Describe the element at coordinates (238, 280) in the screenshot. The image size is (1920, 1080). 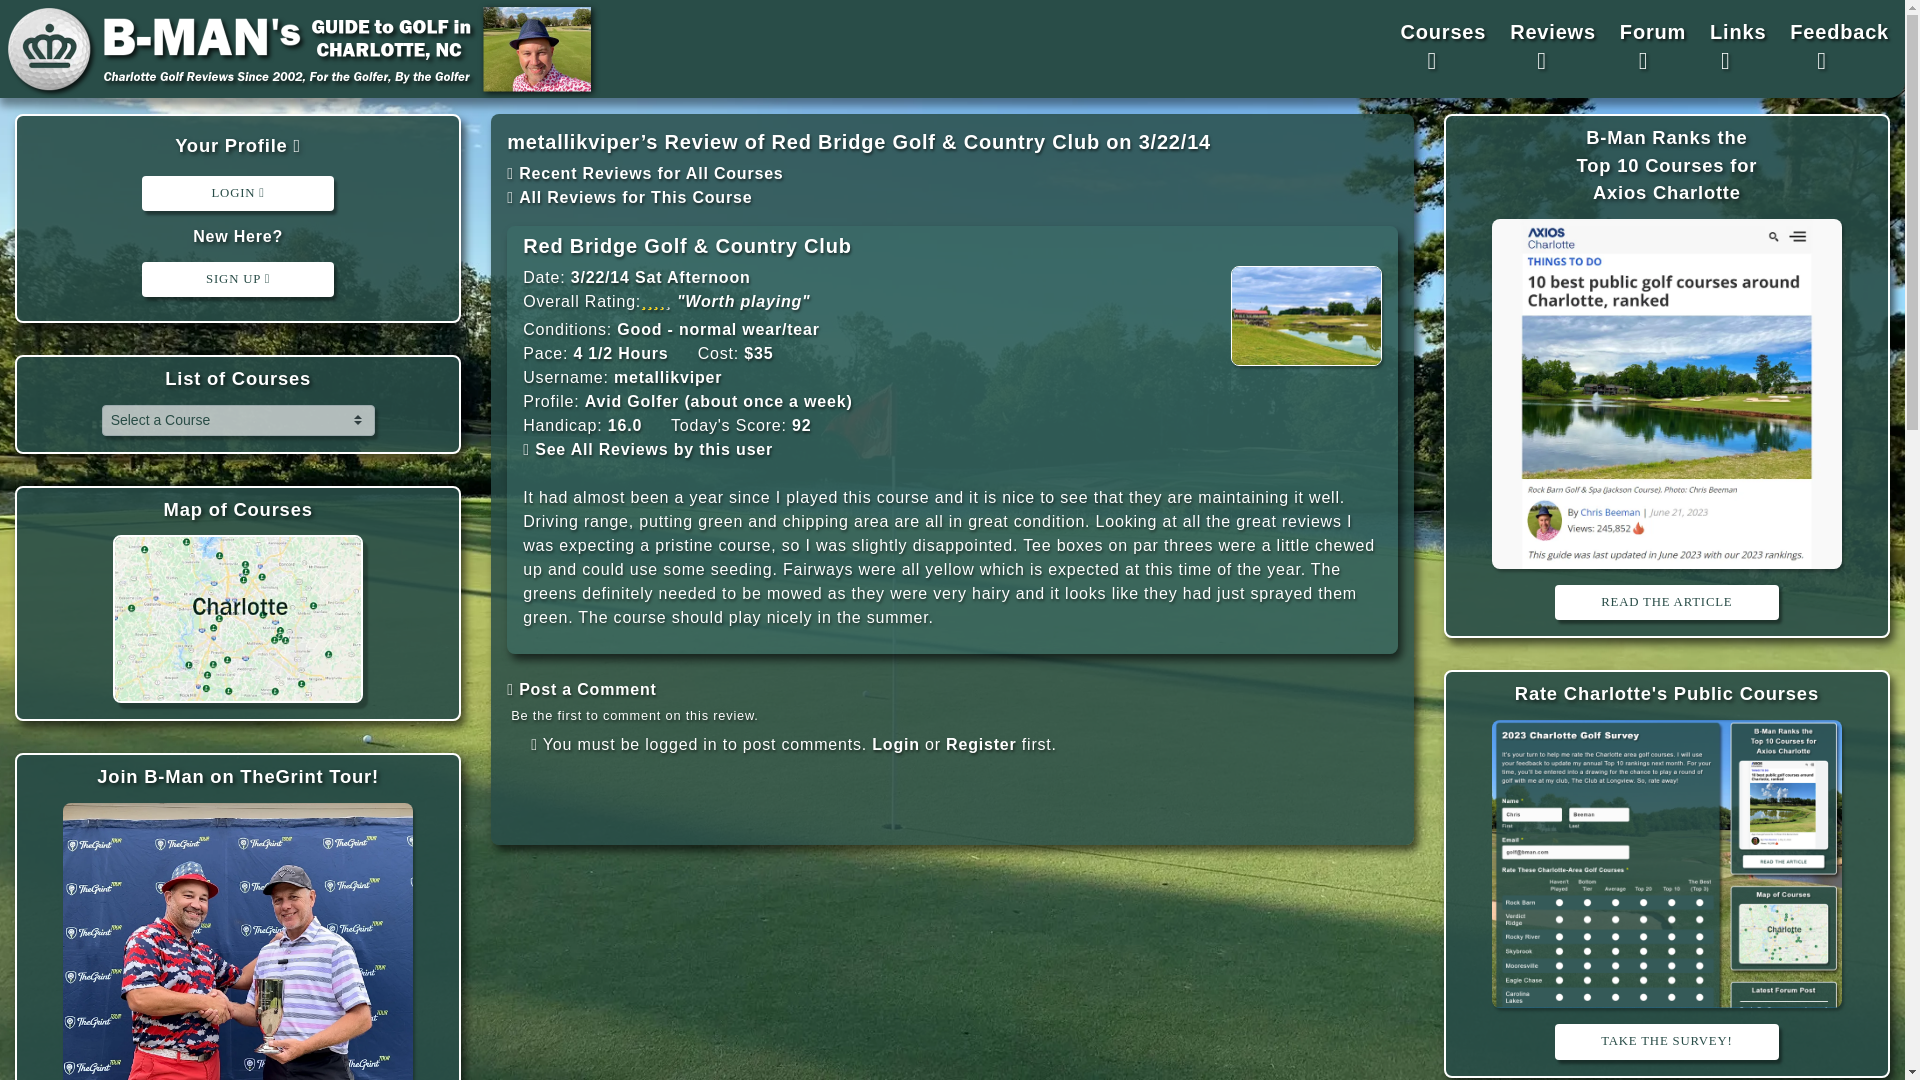
I see `SIGN UP` at that location.